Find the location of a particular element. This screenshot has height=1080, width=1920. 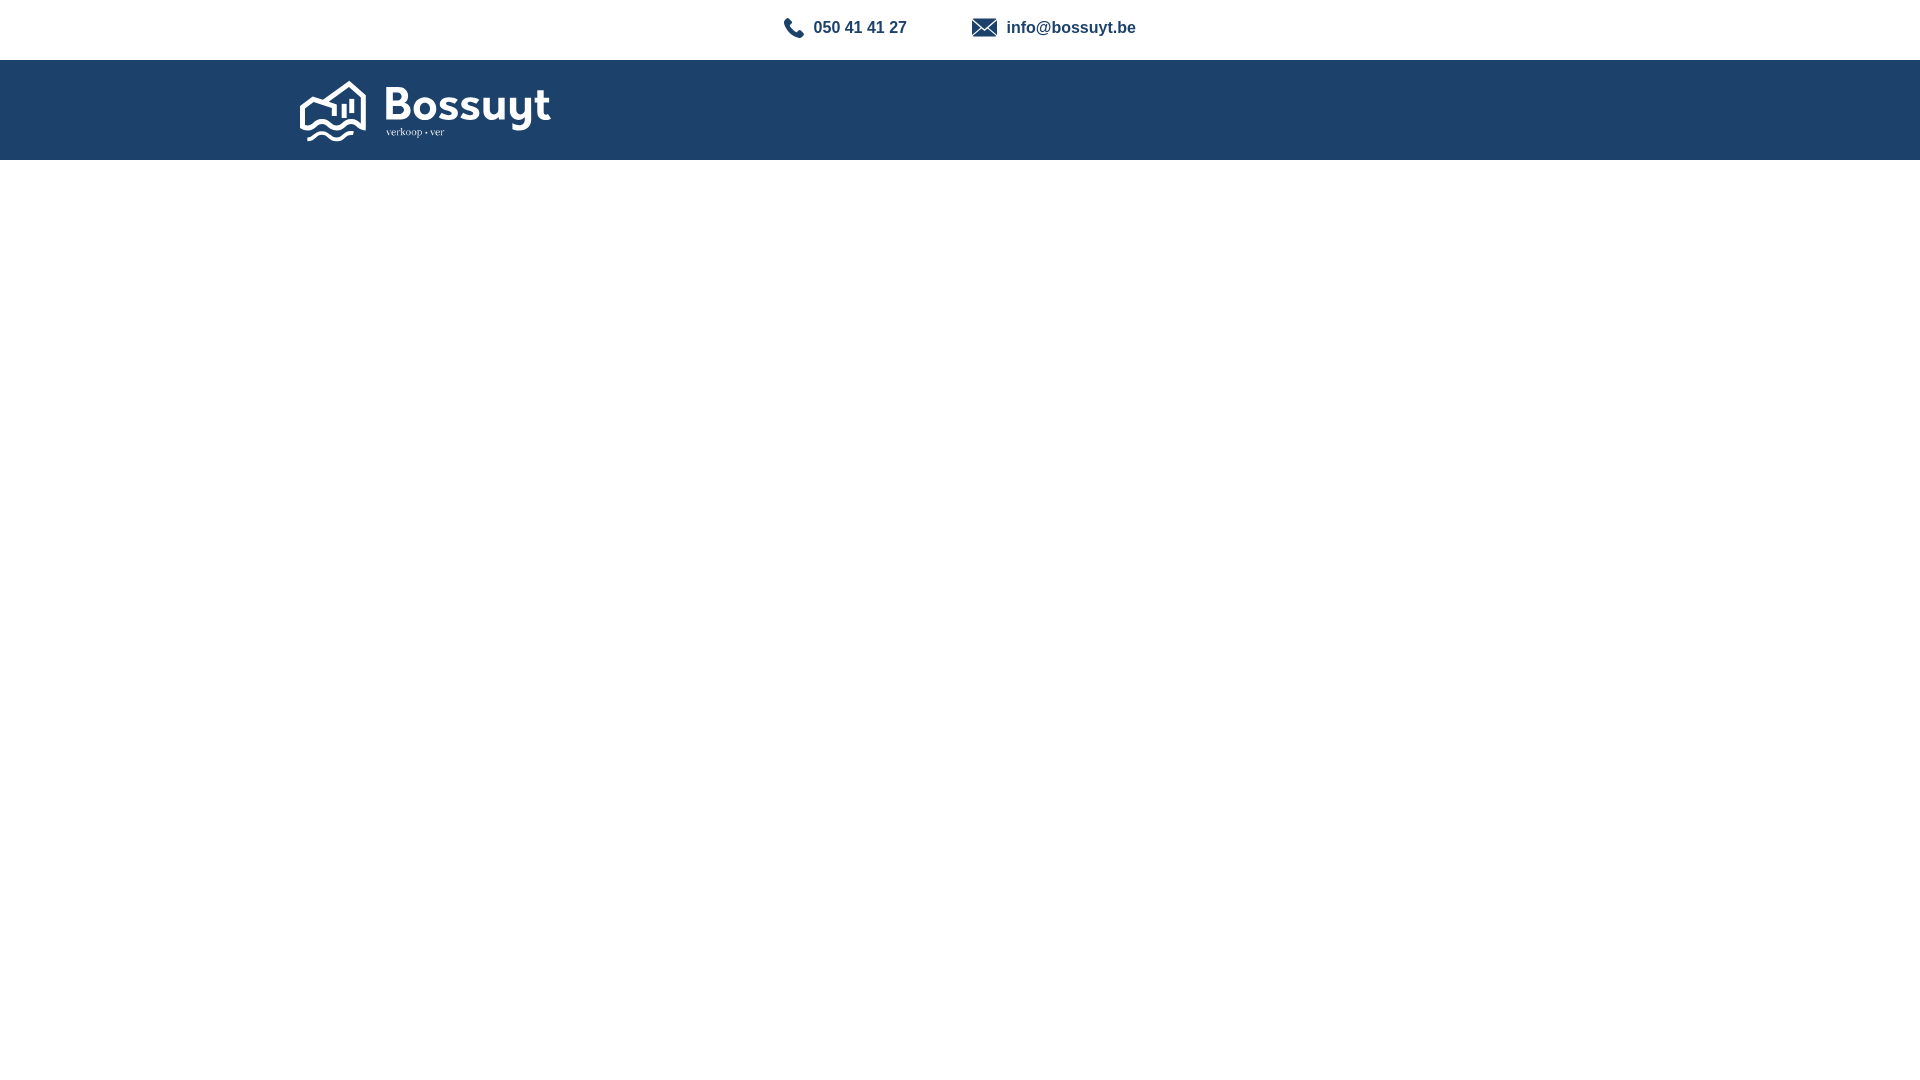

info@bossuyt.be is located at coordinates (1054, 26).